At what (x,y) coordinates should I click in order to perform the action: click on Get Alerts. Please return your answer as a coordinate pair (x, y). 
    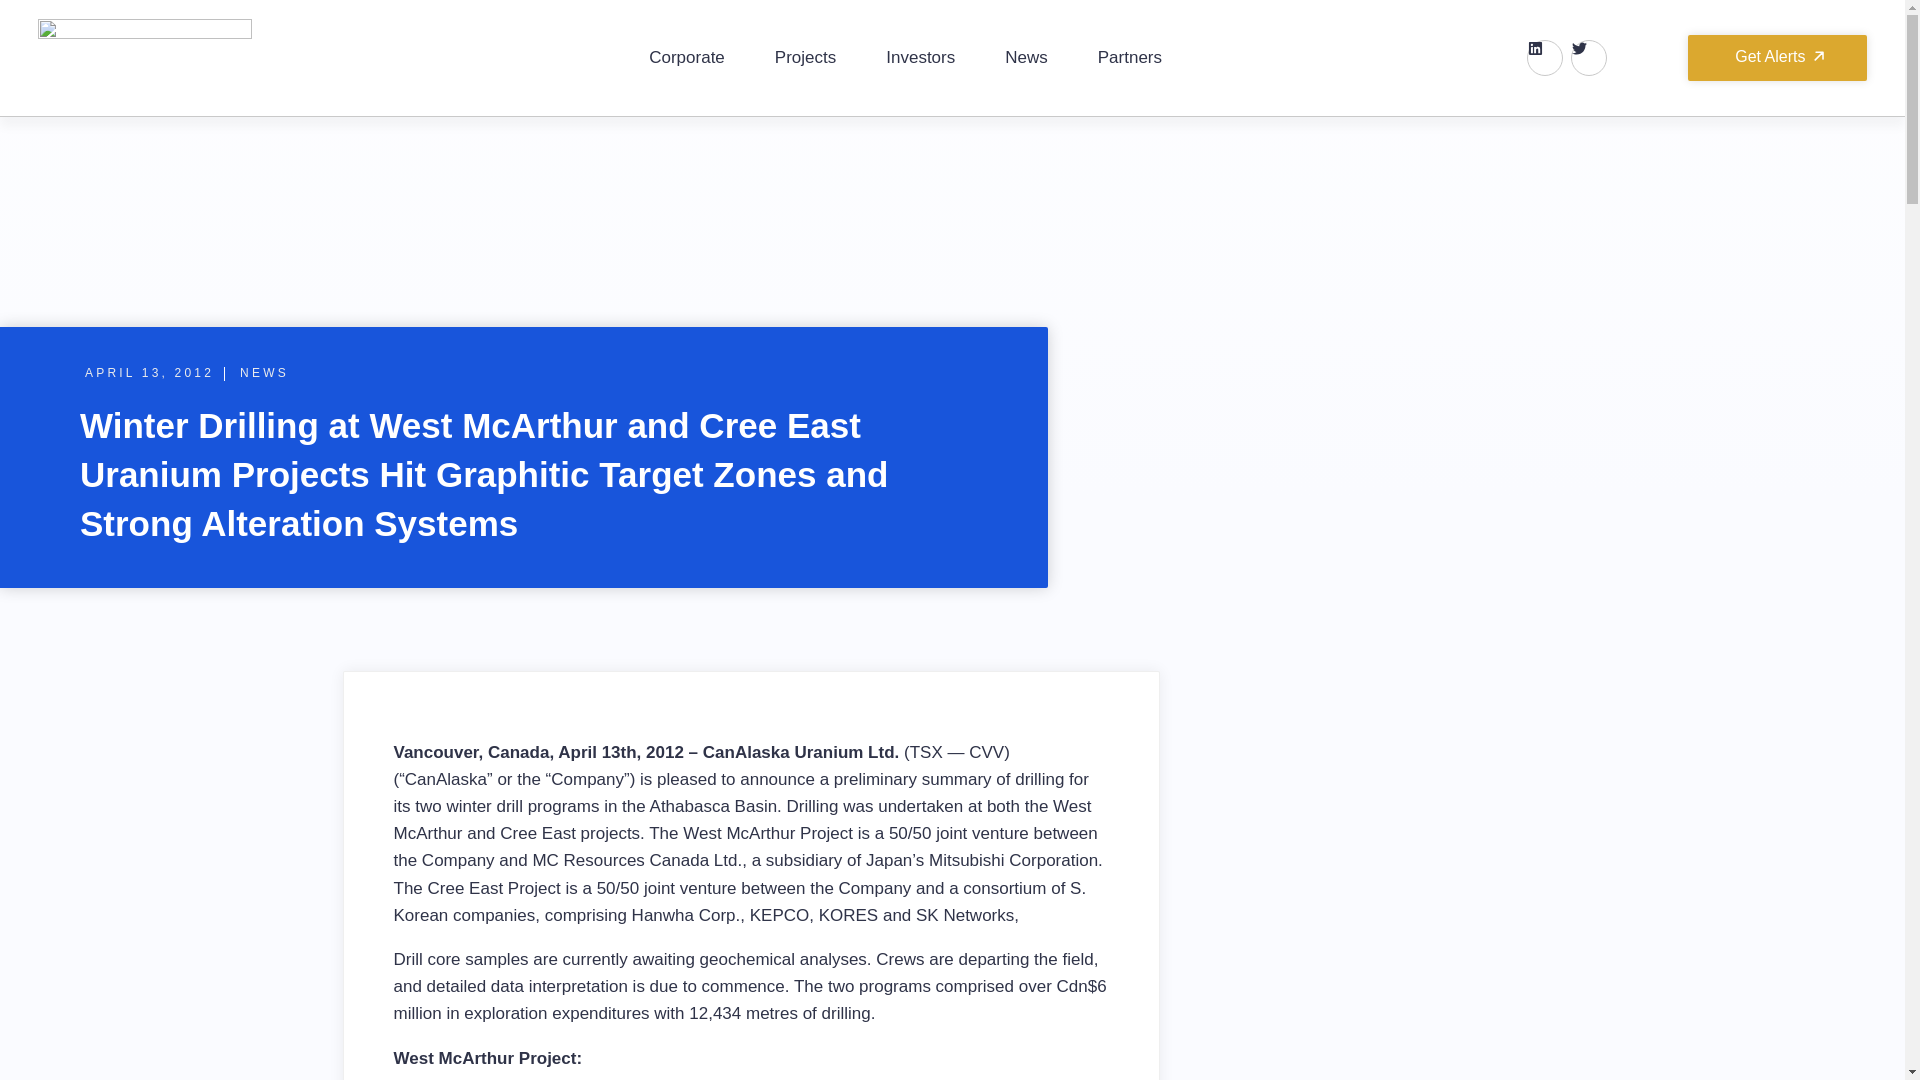
    Looking at the image, I should click on (1776, 58).